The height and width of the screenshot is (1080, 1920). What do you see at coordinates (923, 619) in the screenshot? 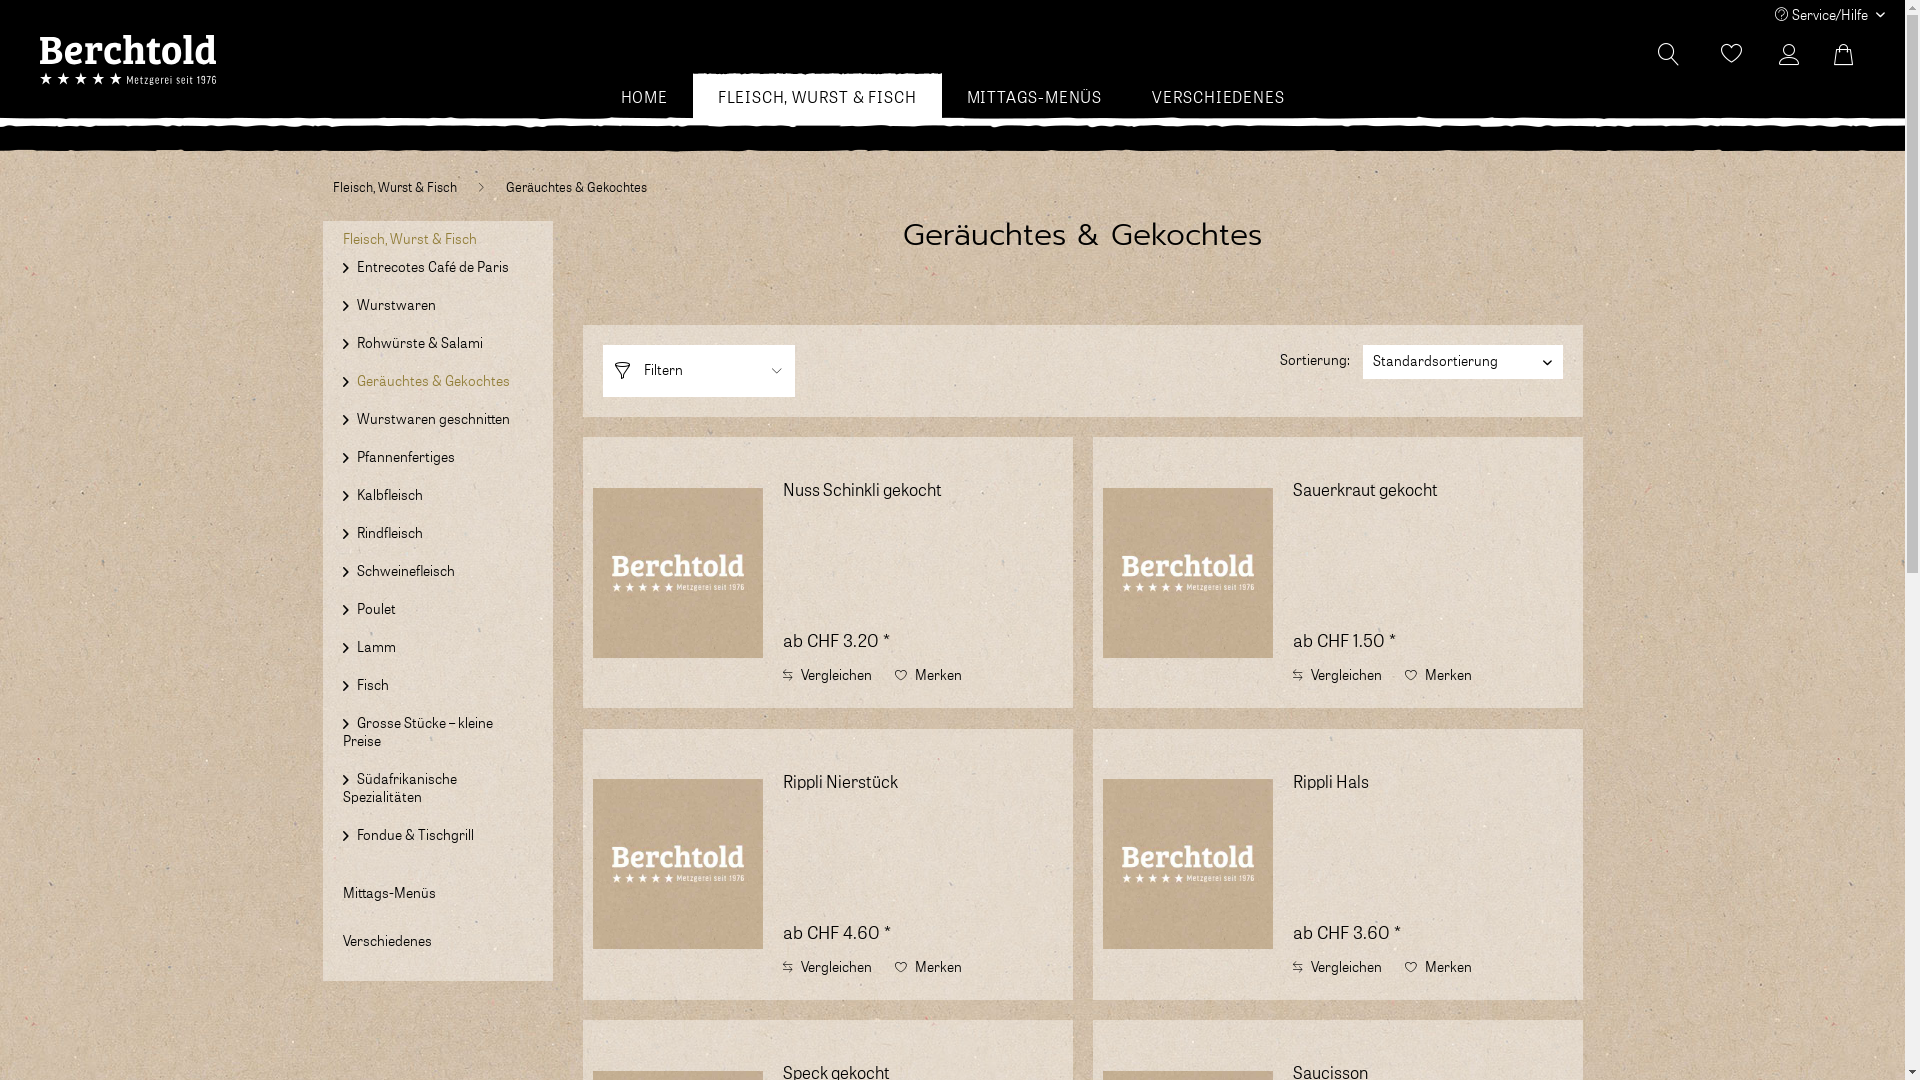
I see `Inhalt` at bounding box center [923, 619].